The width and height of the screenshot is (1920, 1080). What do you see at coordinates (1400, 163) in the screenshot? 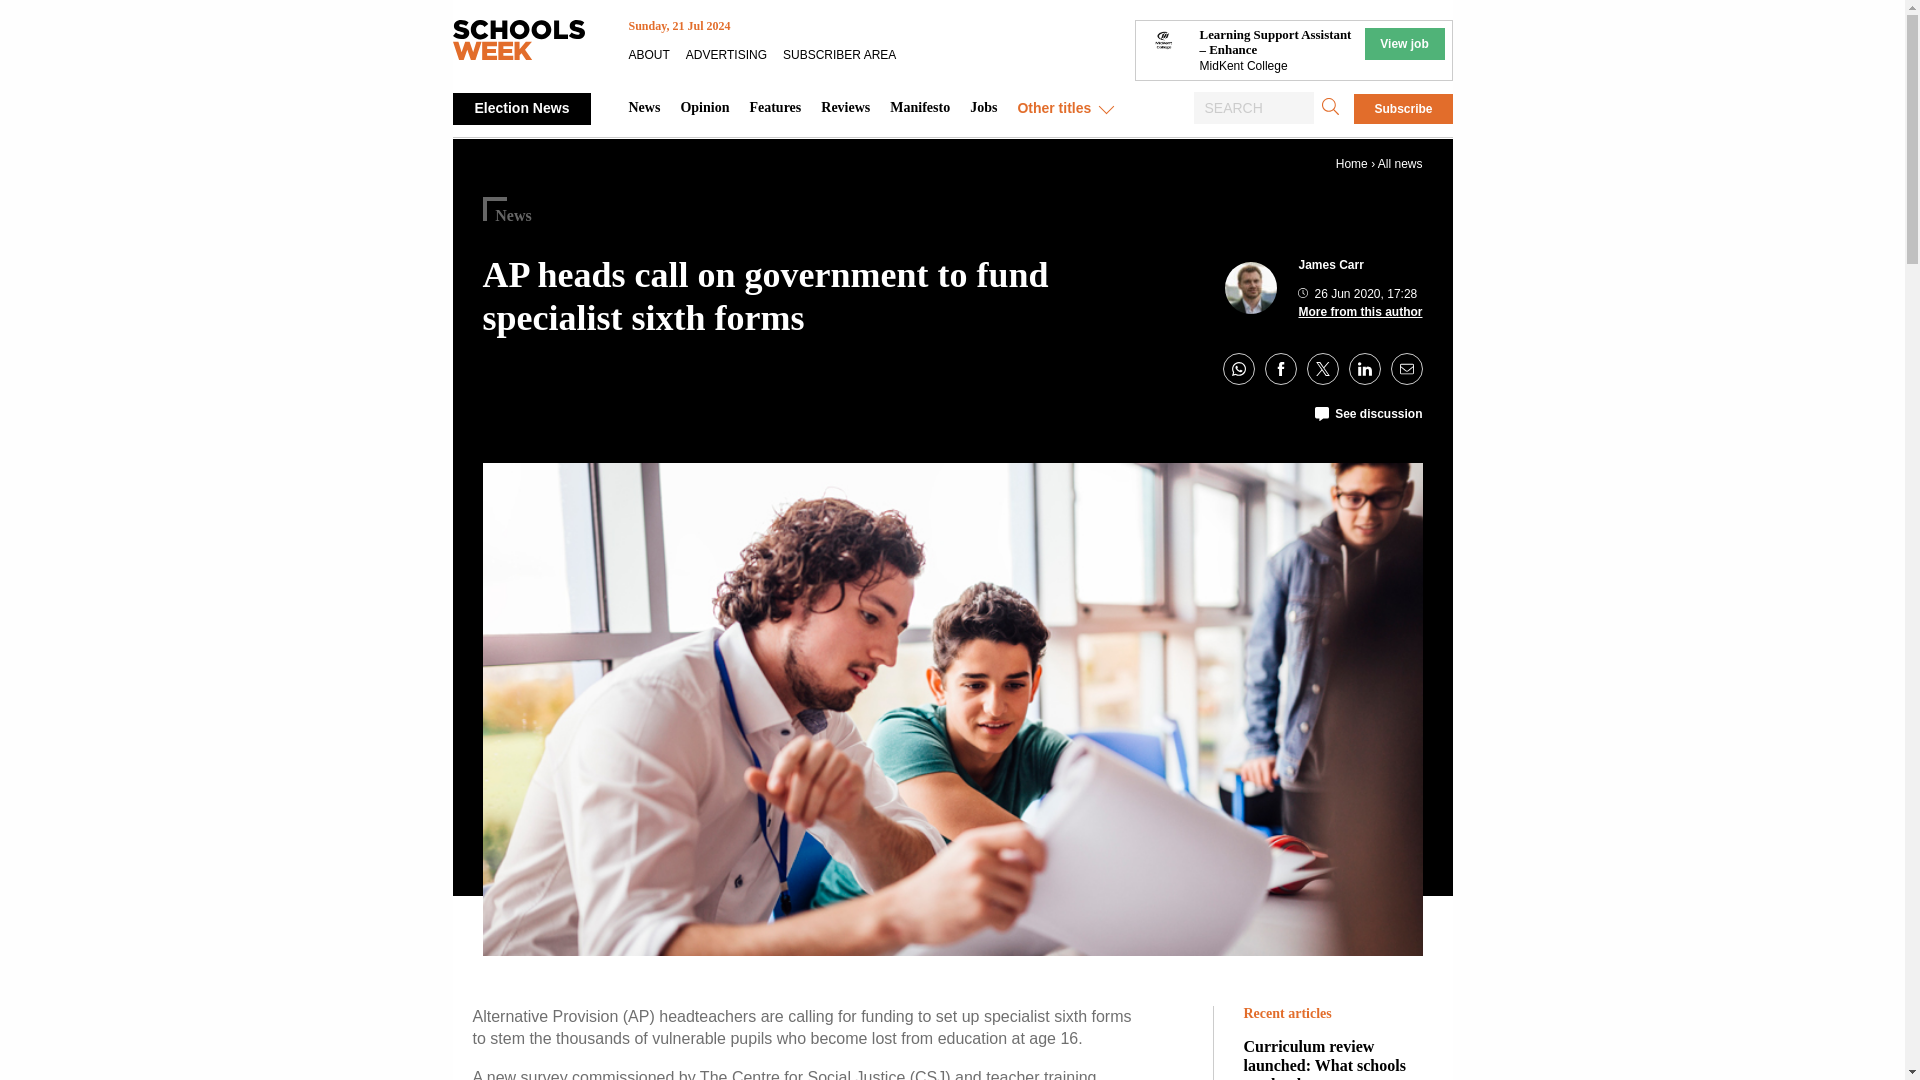
I see `All news` at bounding box center [1400, 163].